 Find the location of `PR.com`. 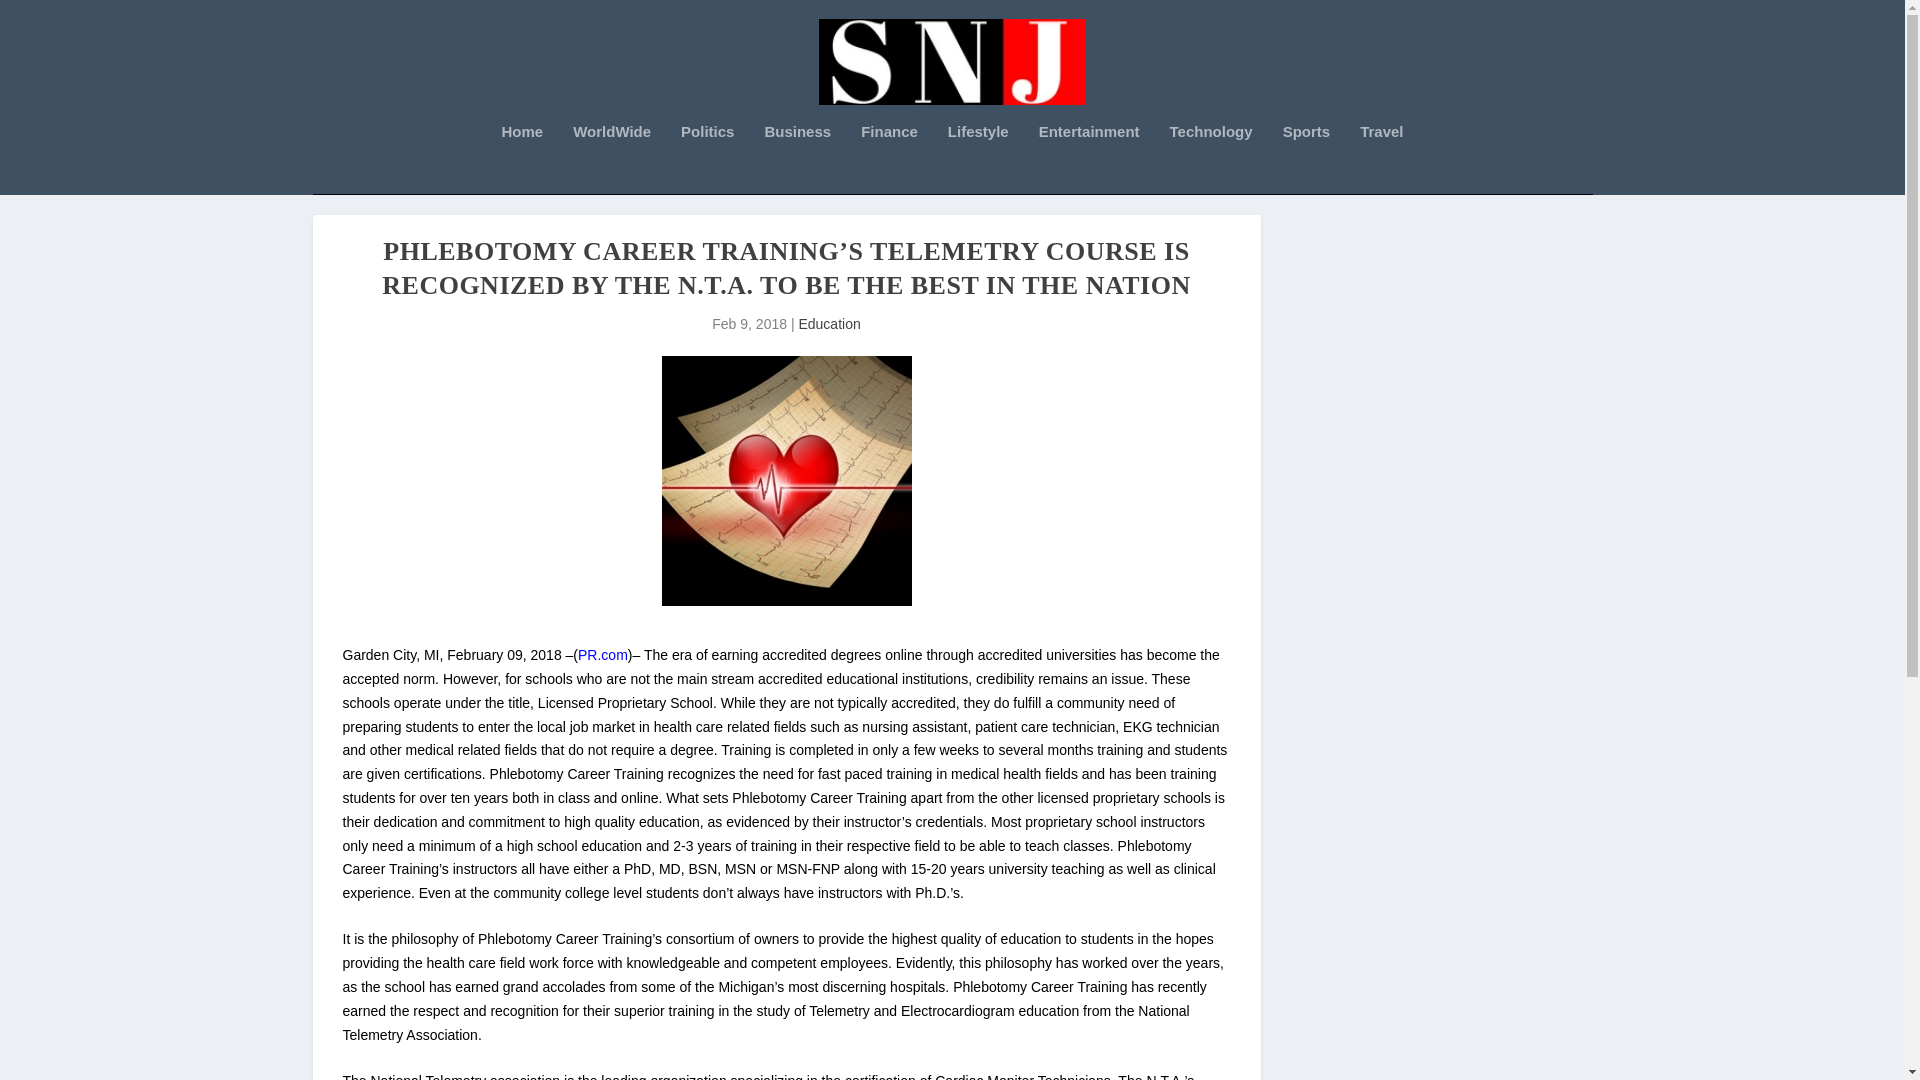

PR.com is located at coordinates (602, 654).